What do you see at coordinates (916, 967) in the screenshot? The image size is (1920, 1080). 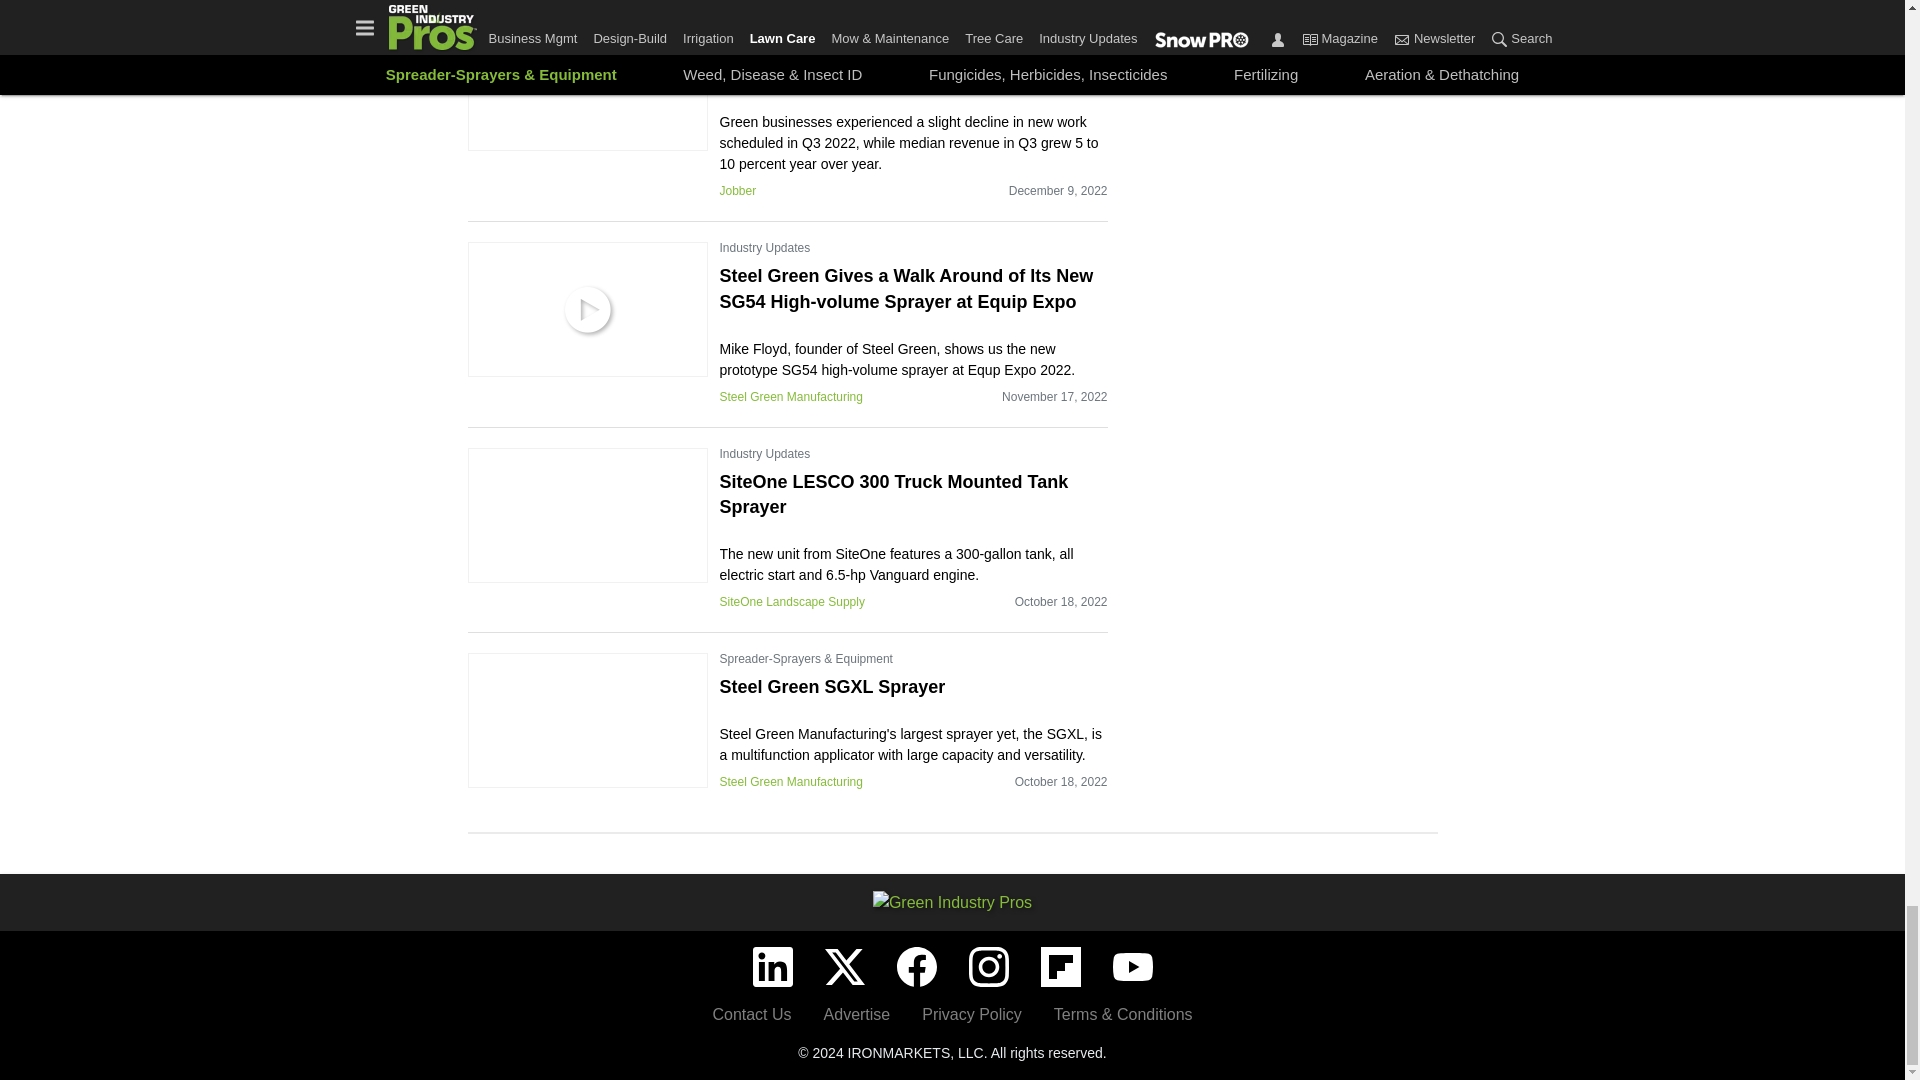 I see `Facebook icon` at bounding box center [916, 967].